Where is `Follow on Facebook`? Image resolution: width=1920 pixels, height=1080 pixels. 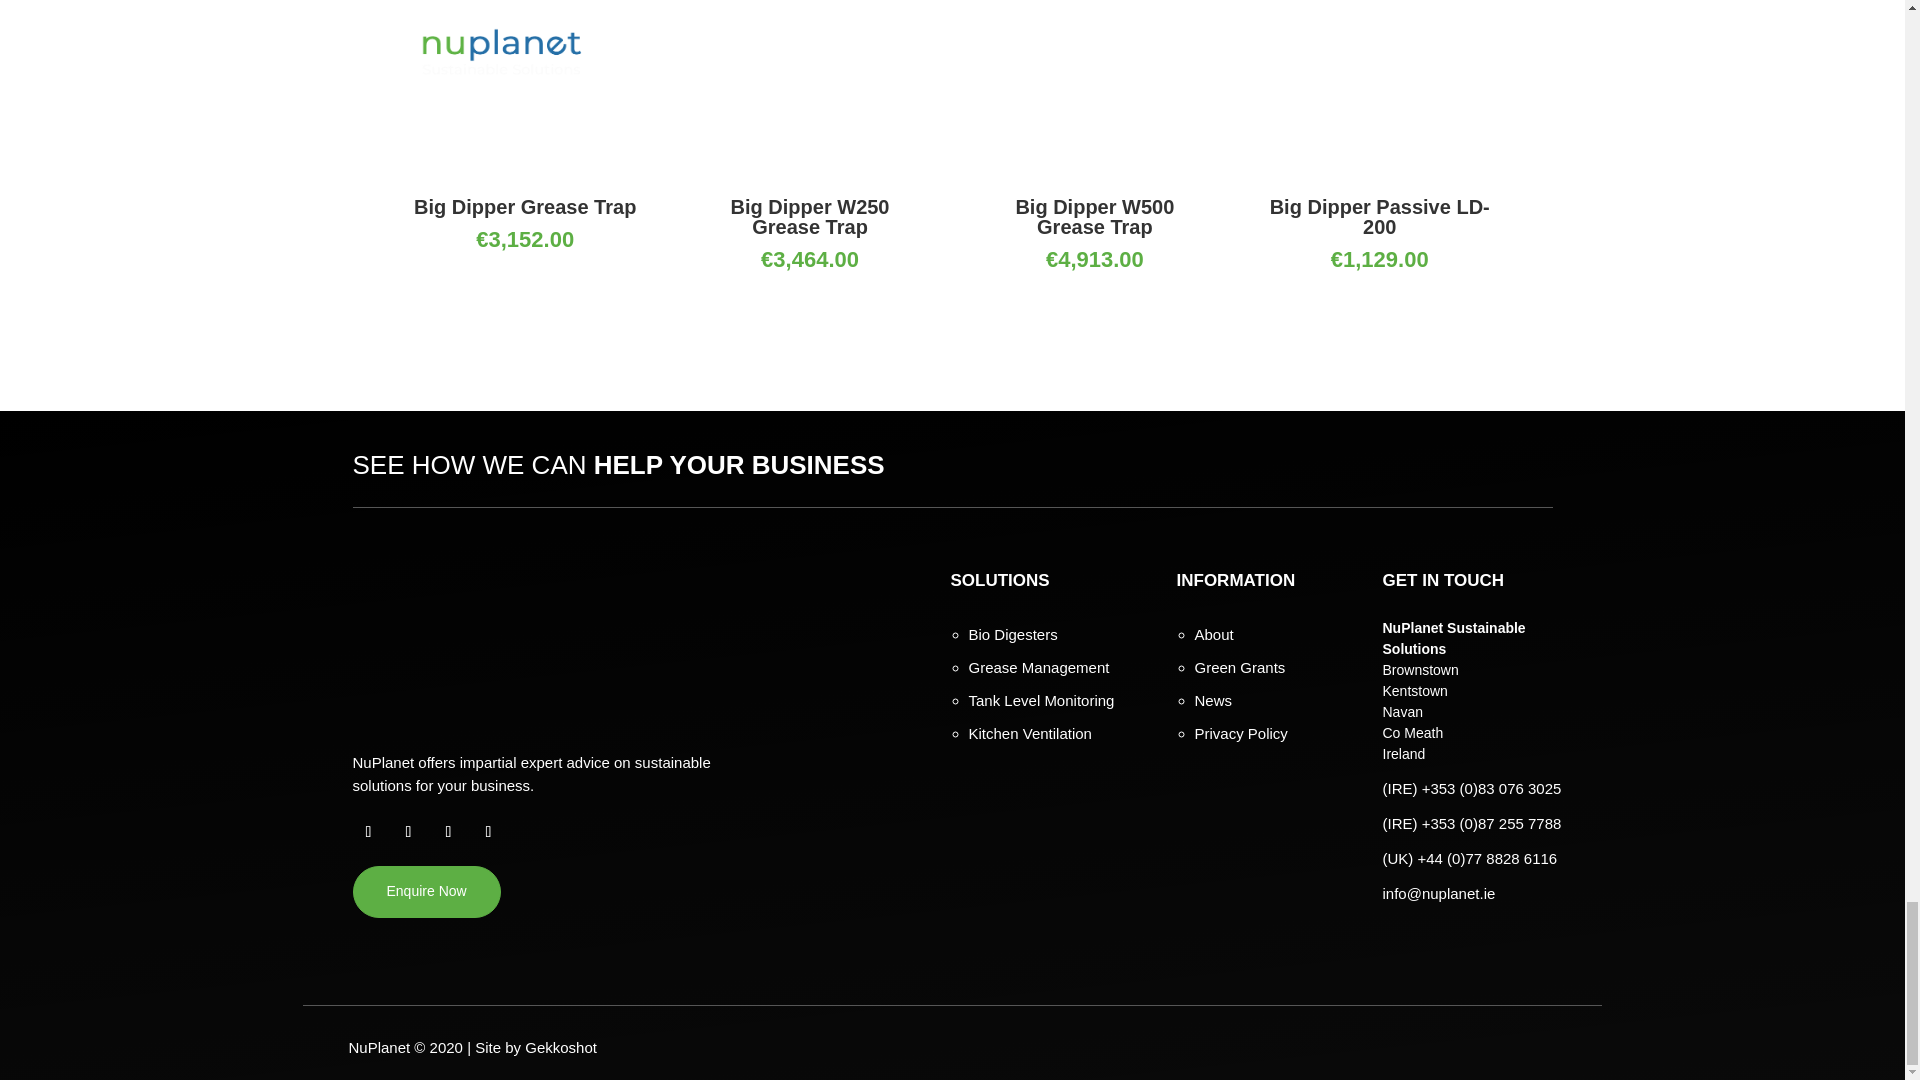 Follow on Facebook is located at coordinates (368, 832).